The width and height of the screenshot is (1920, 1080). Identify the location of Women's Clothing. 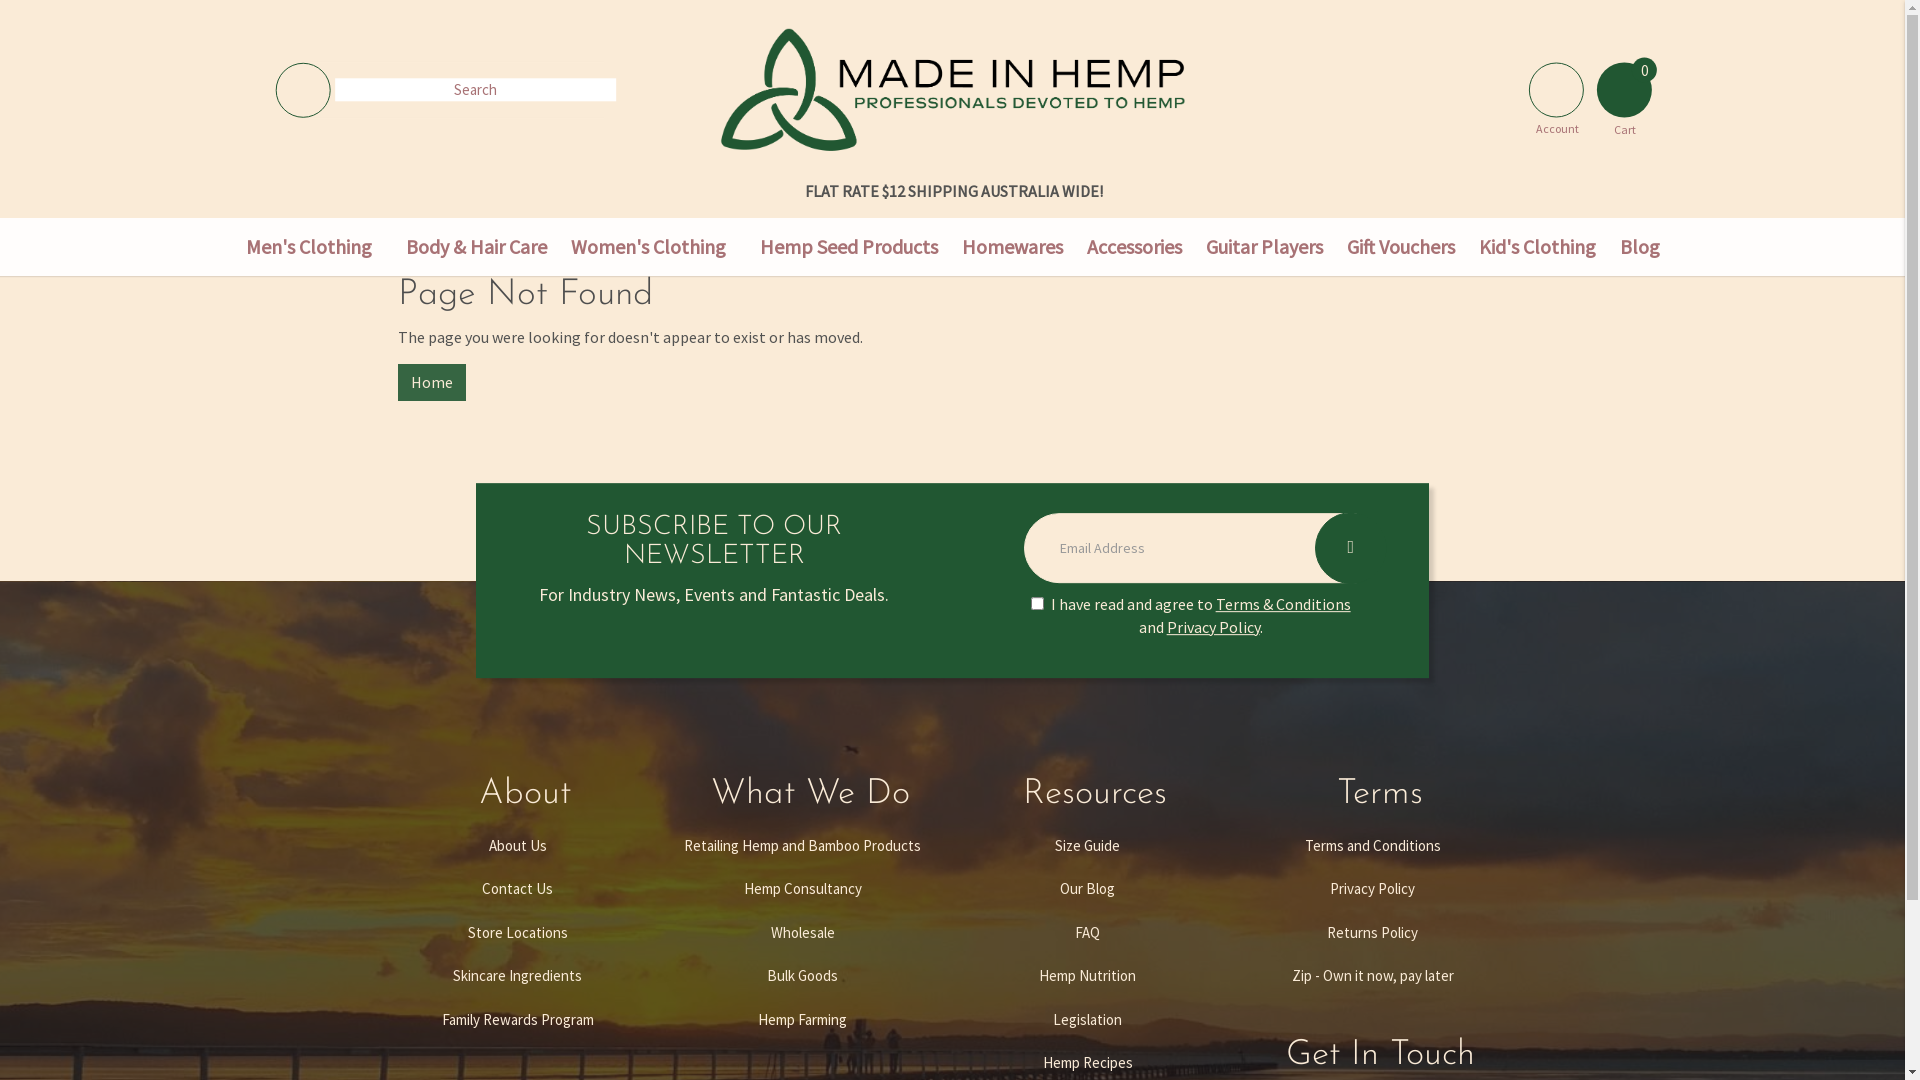
(648, 248).